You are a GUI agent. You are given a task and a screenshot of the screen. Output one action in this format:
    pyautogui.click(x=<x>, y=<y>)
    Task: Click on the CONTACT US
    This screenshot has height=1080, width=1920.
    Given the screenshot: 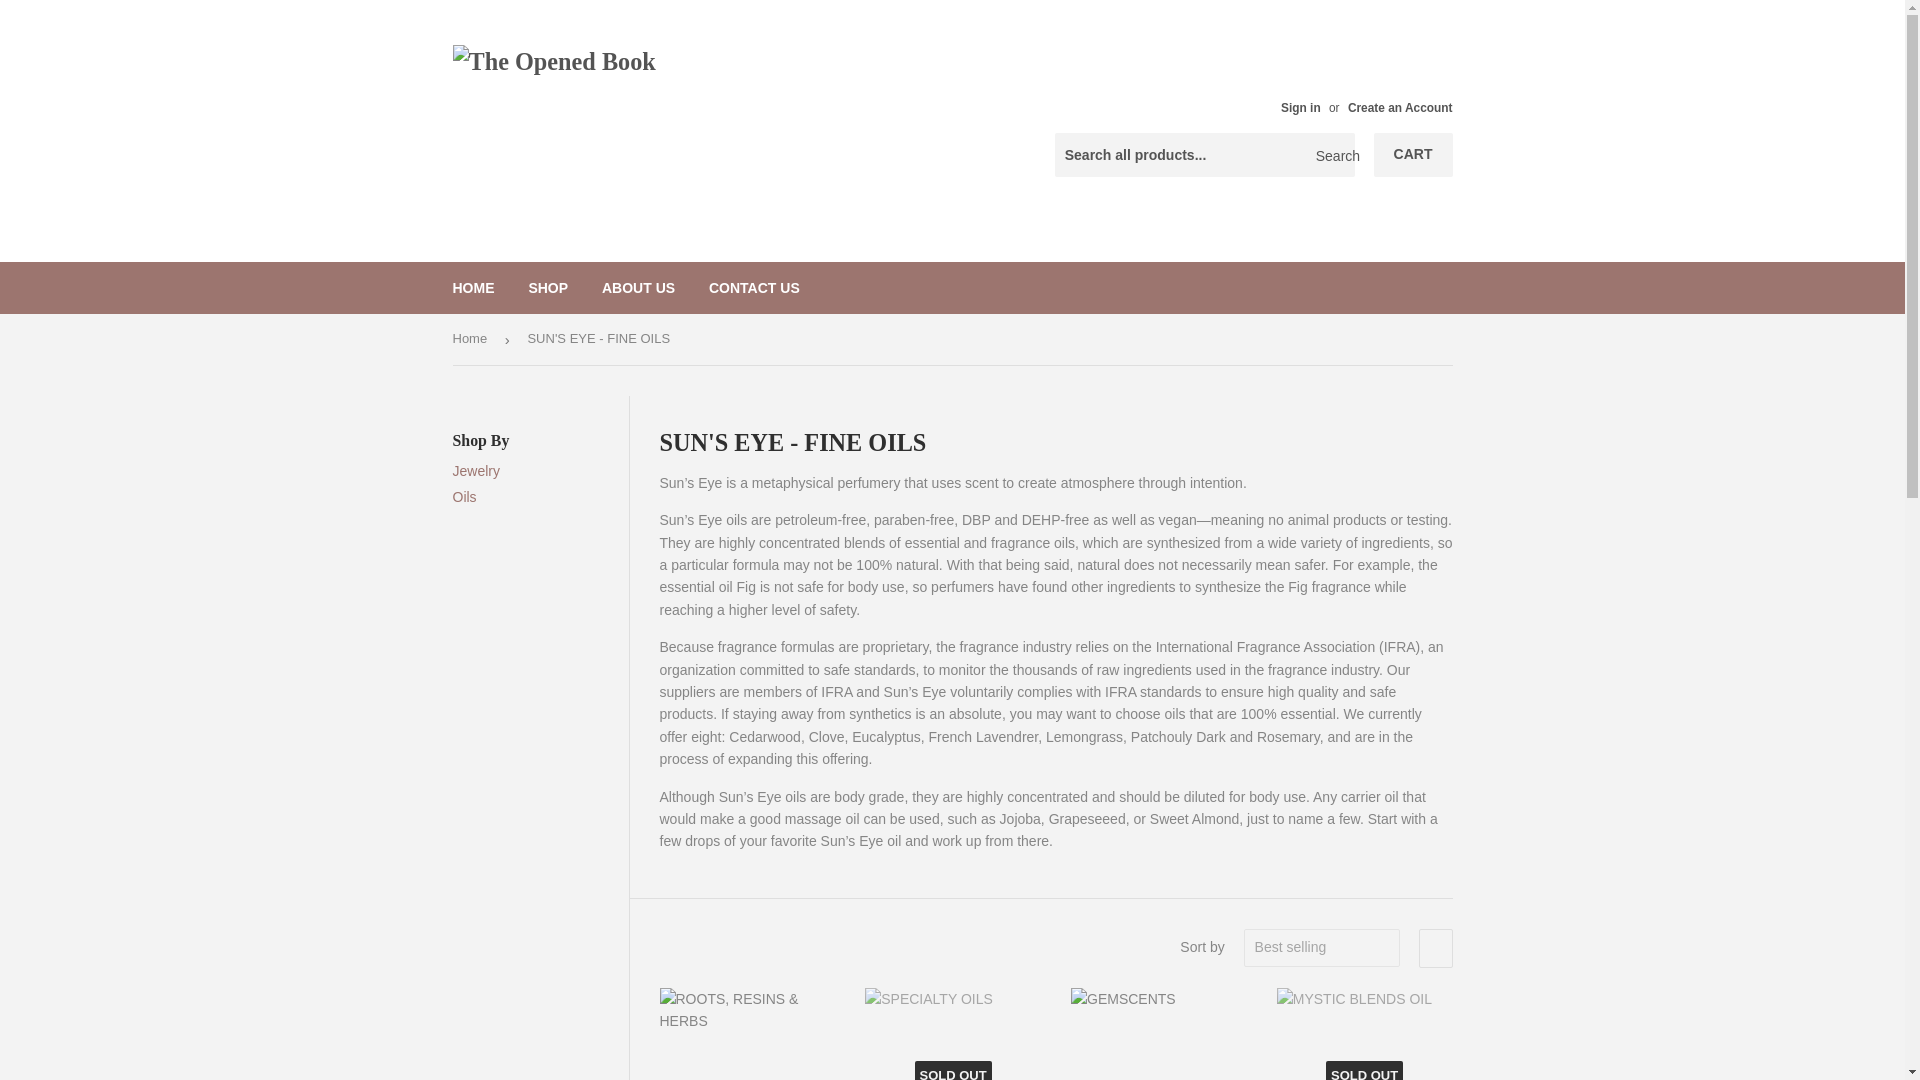 What is the action you would take?
    pyautogui.click(x=754, y=288)
    